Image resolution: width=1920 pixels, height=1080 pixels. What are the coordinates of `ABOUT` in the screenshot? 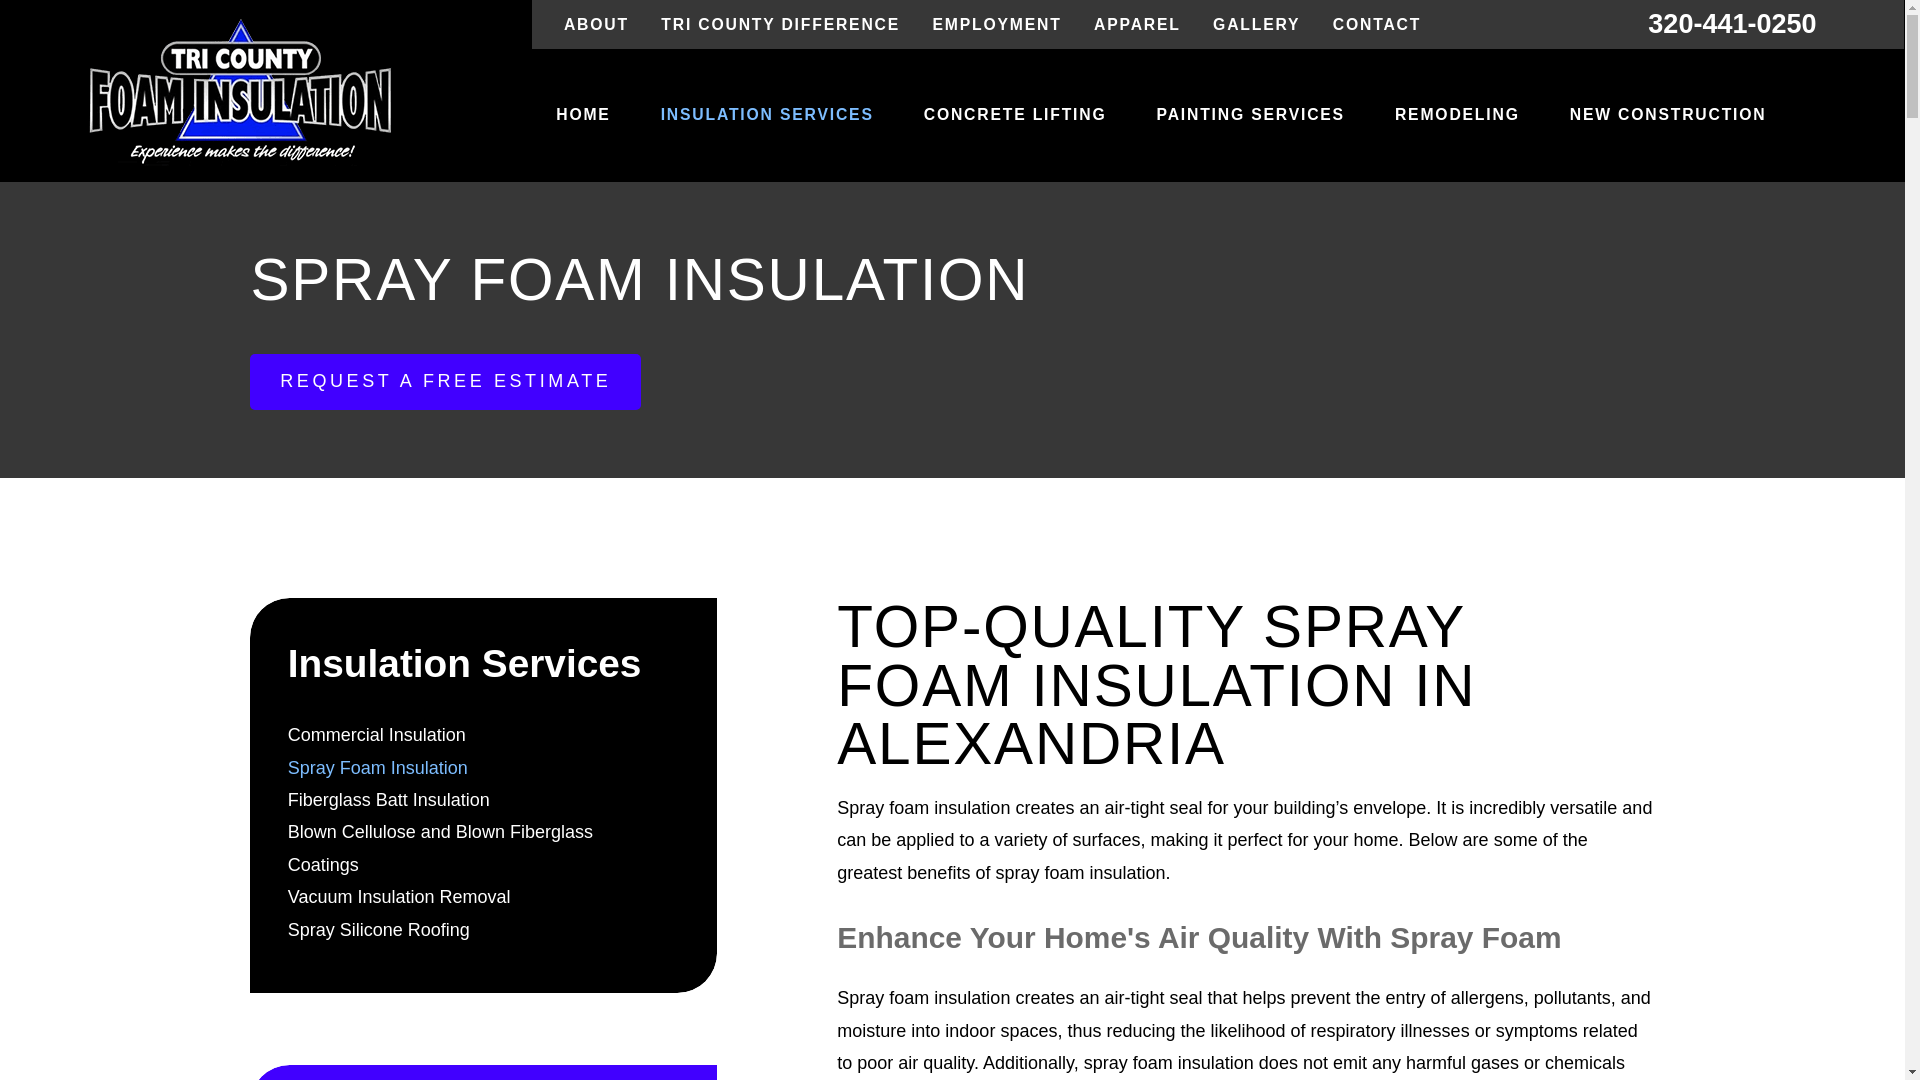 It's located at (596, 24).